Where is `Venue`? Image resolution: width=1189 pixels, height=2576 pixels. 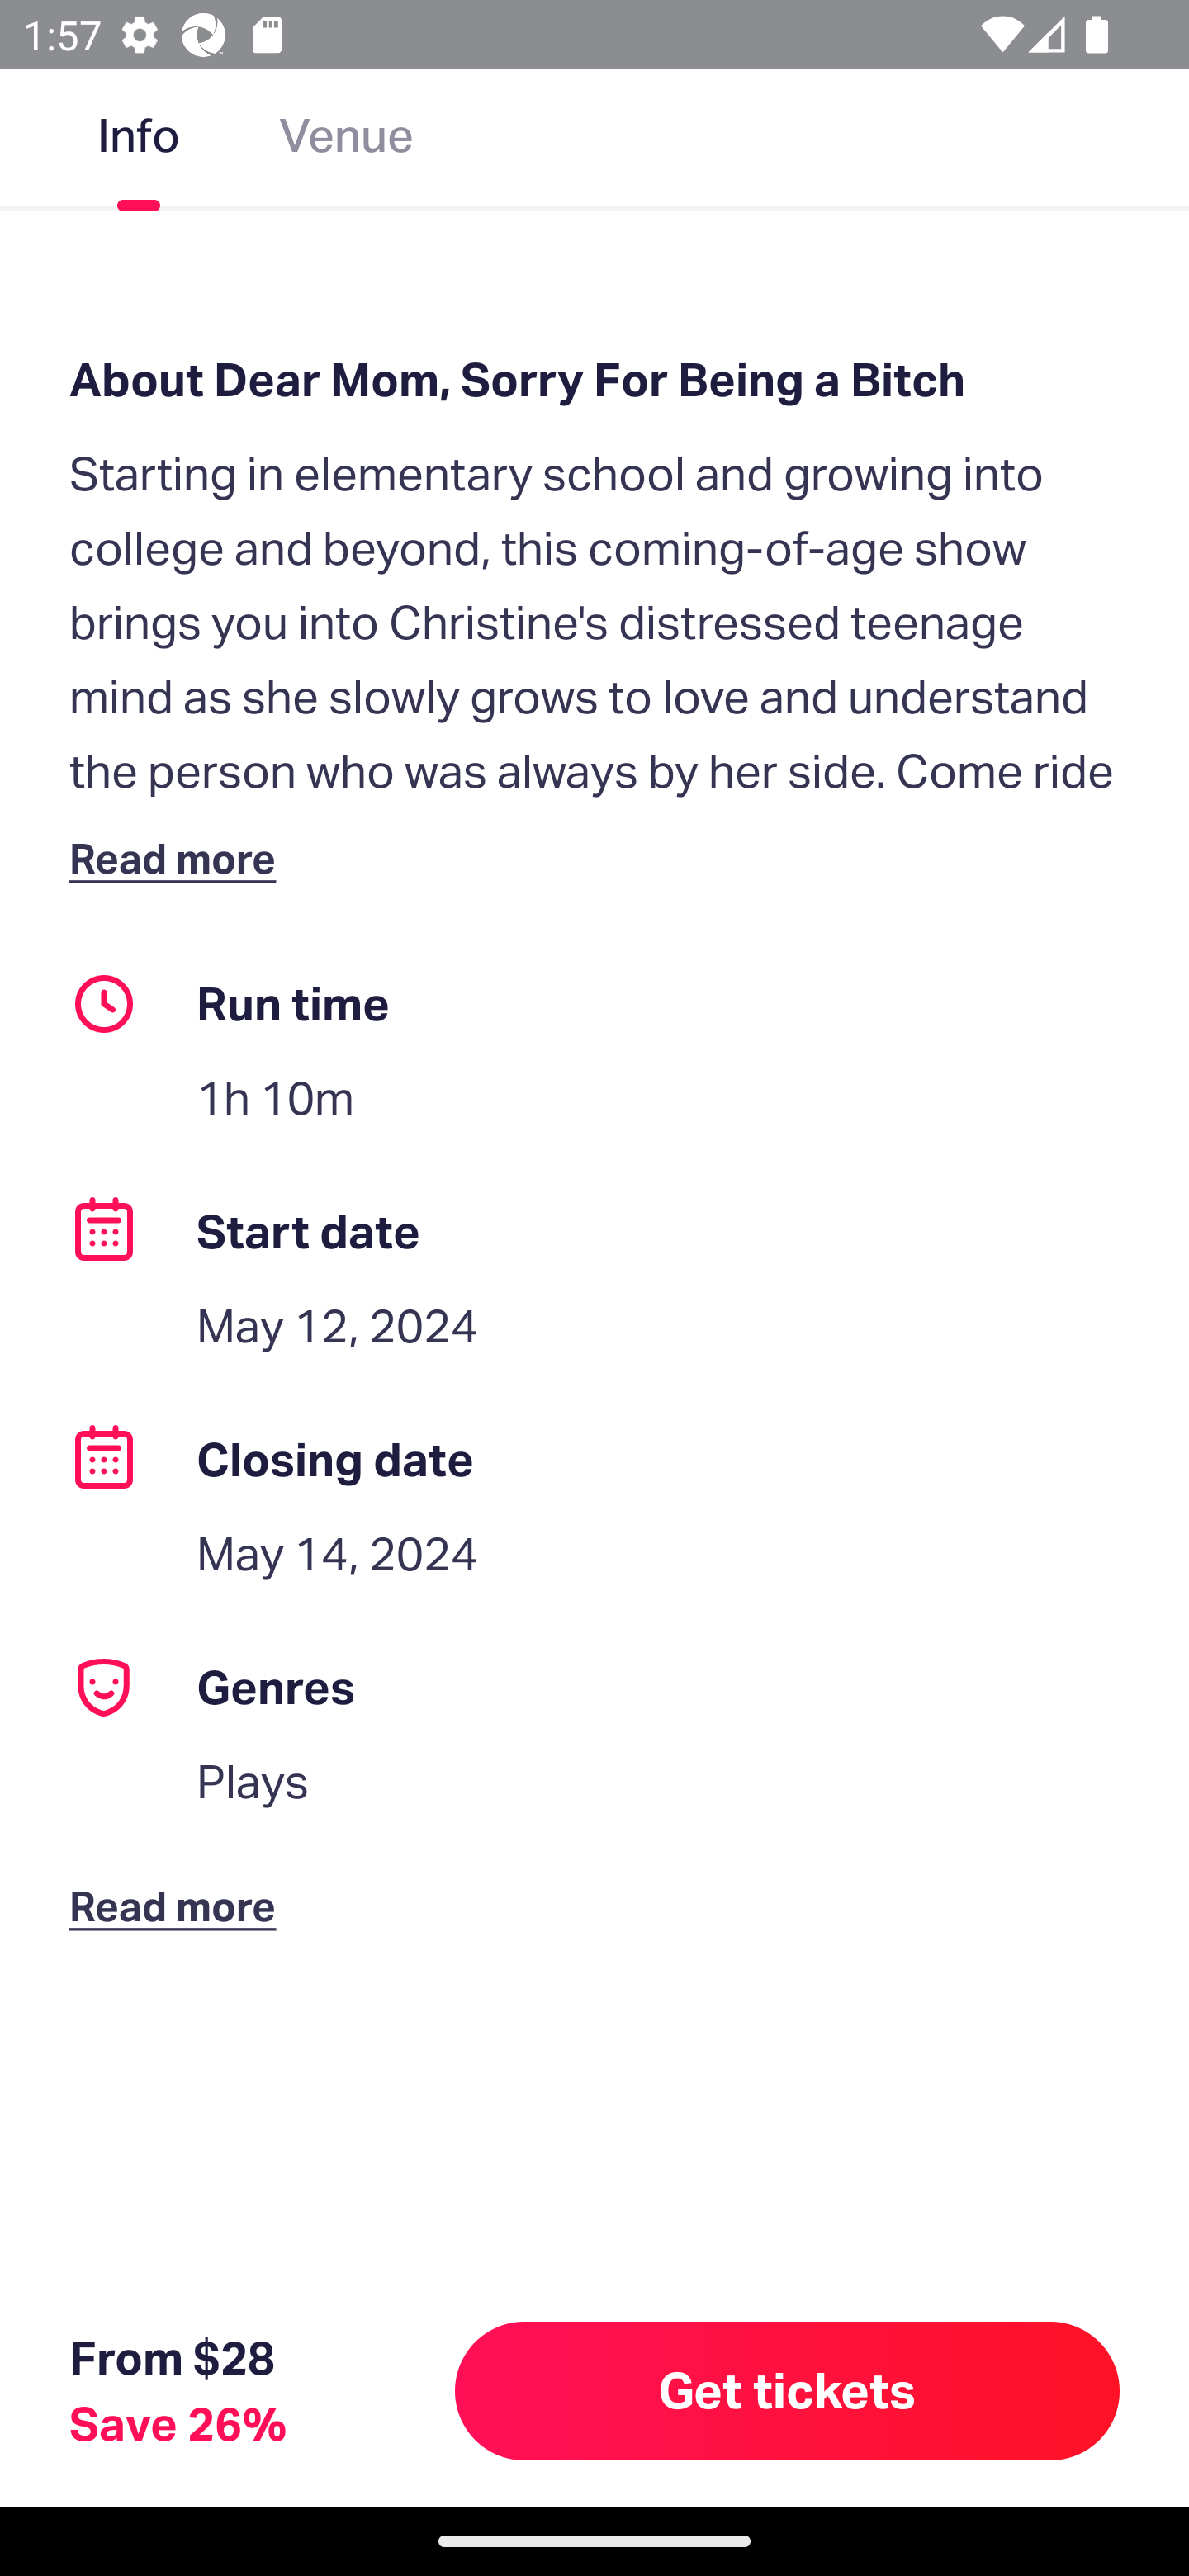
Venue is located at coordinates (346, 141).